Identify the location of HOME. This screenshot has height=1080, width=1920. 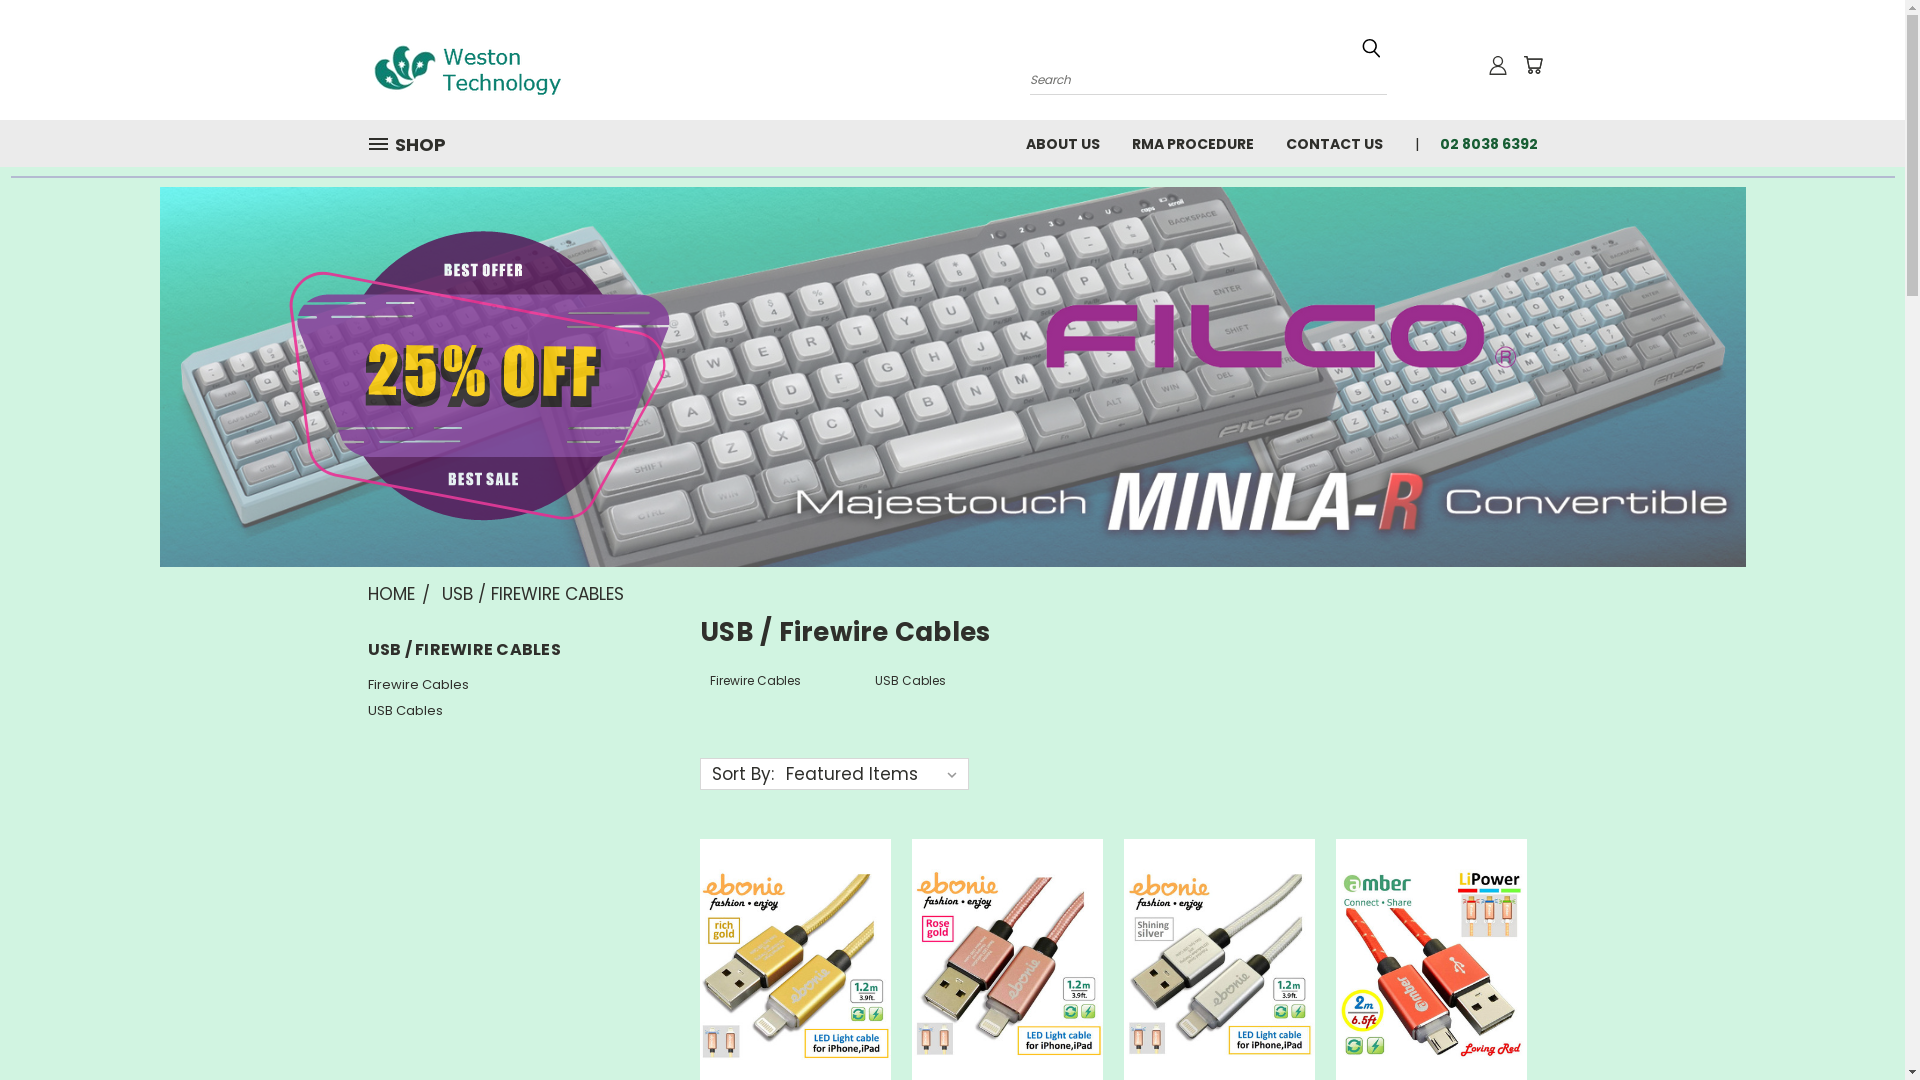
(392, 594).